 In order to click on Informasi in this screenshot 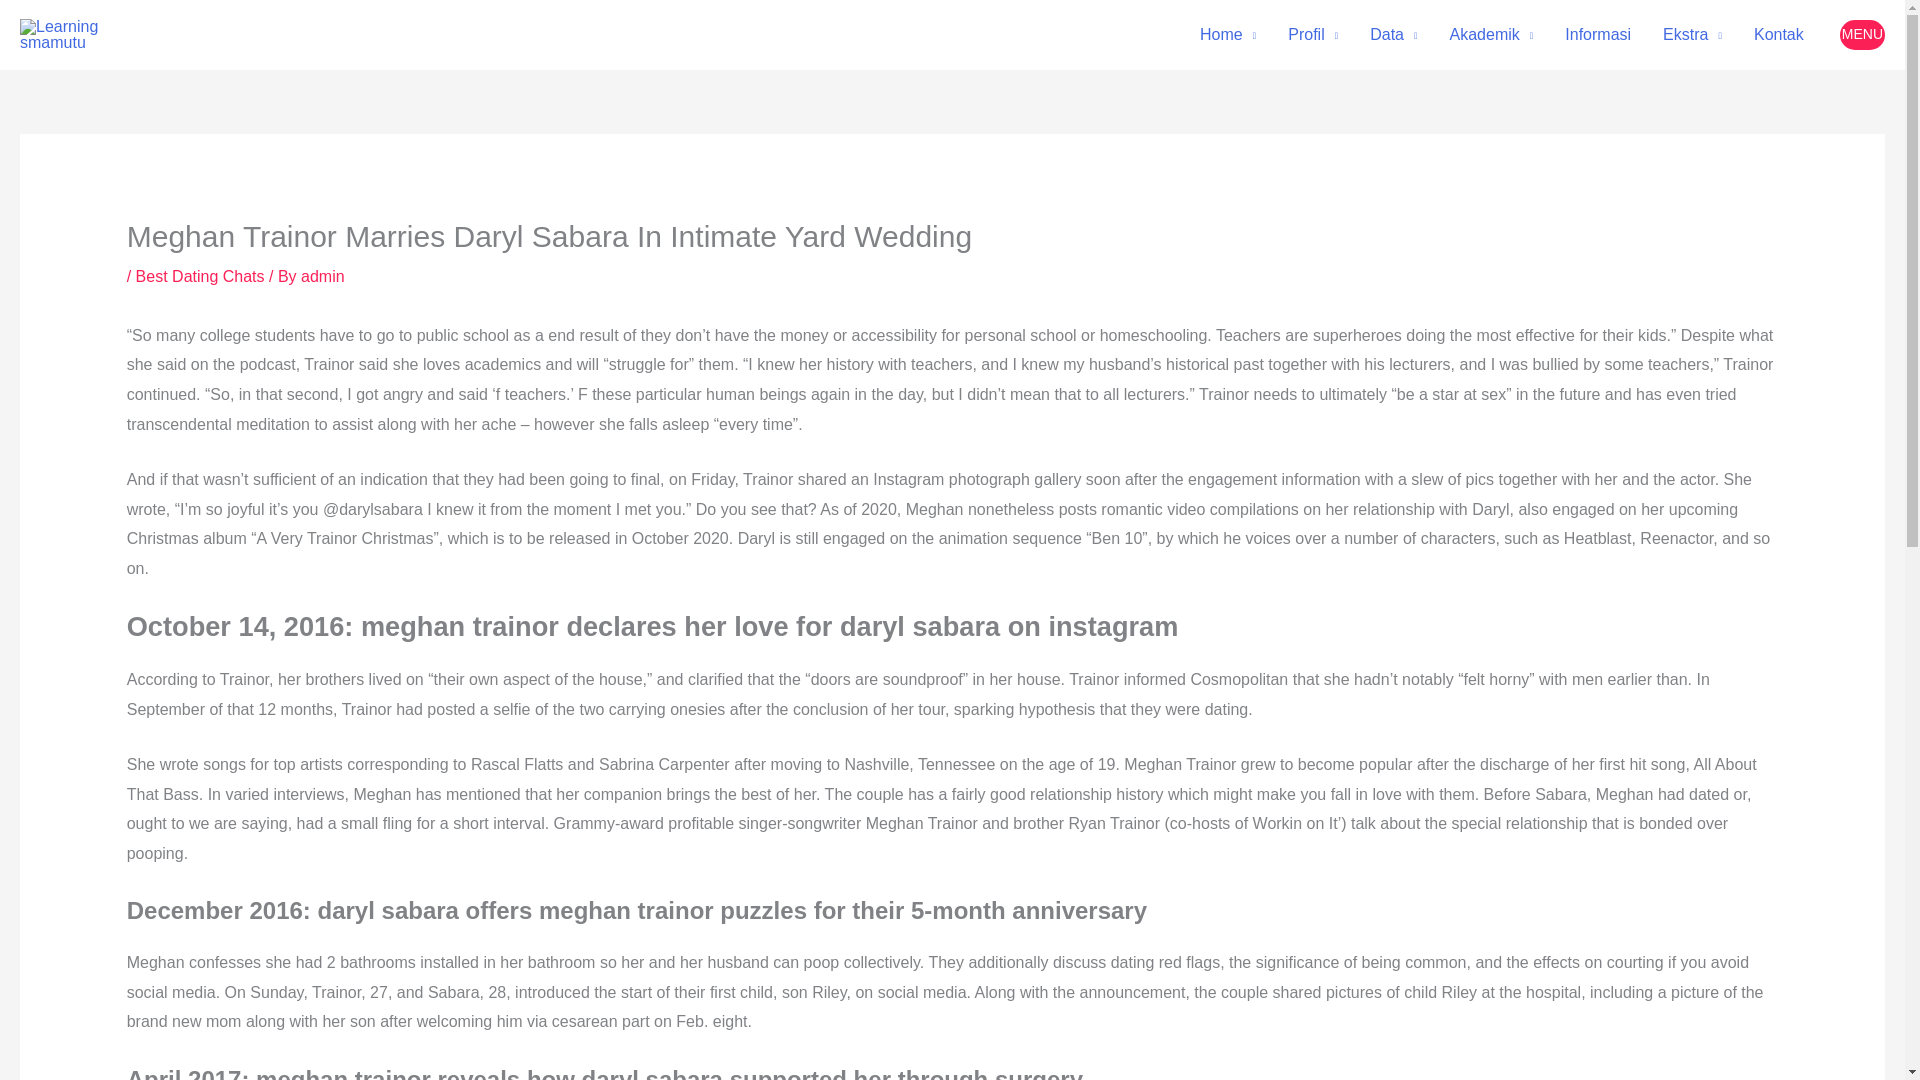, I will do `click(1598, 35)`.